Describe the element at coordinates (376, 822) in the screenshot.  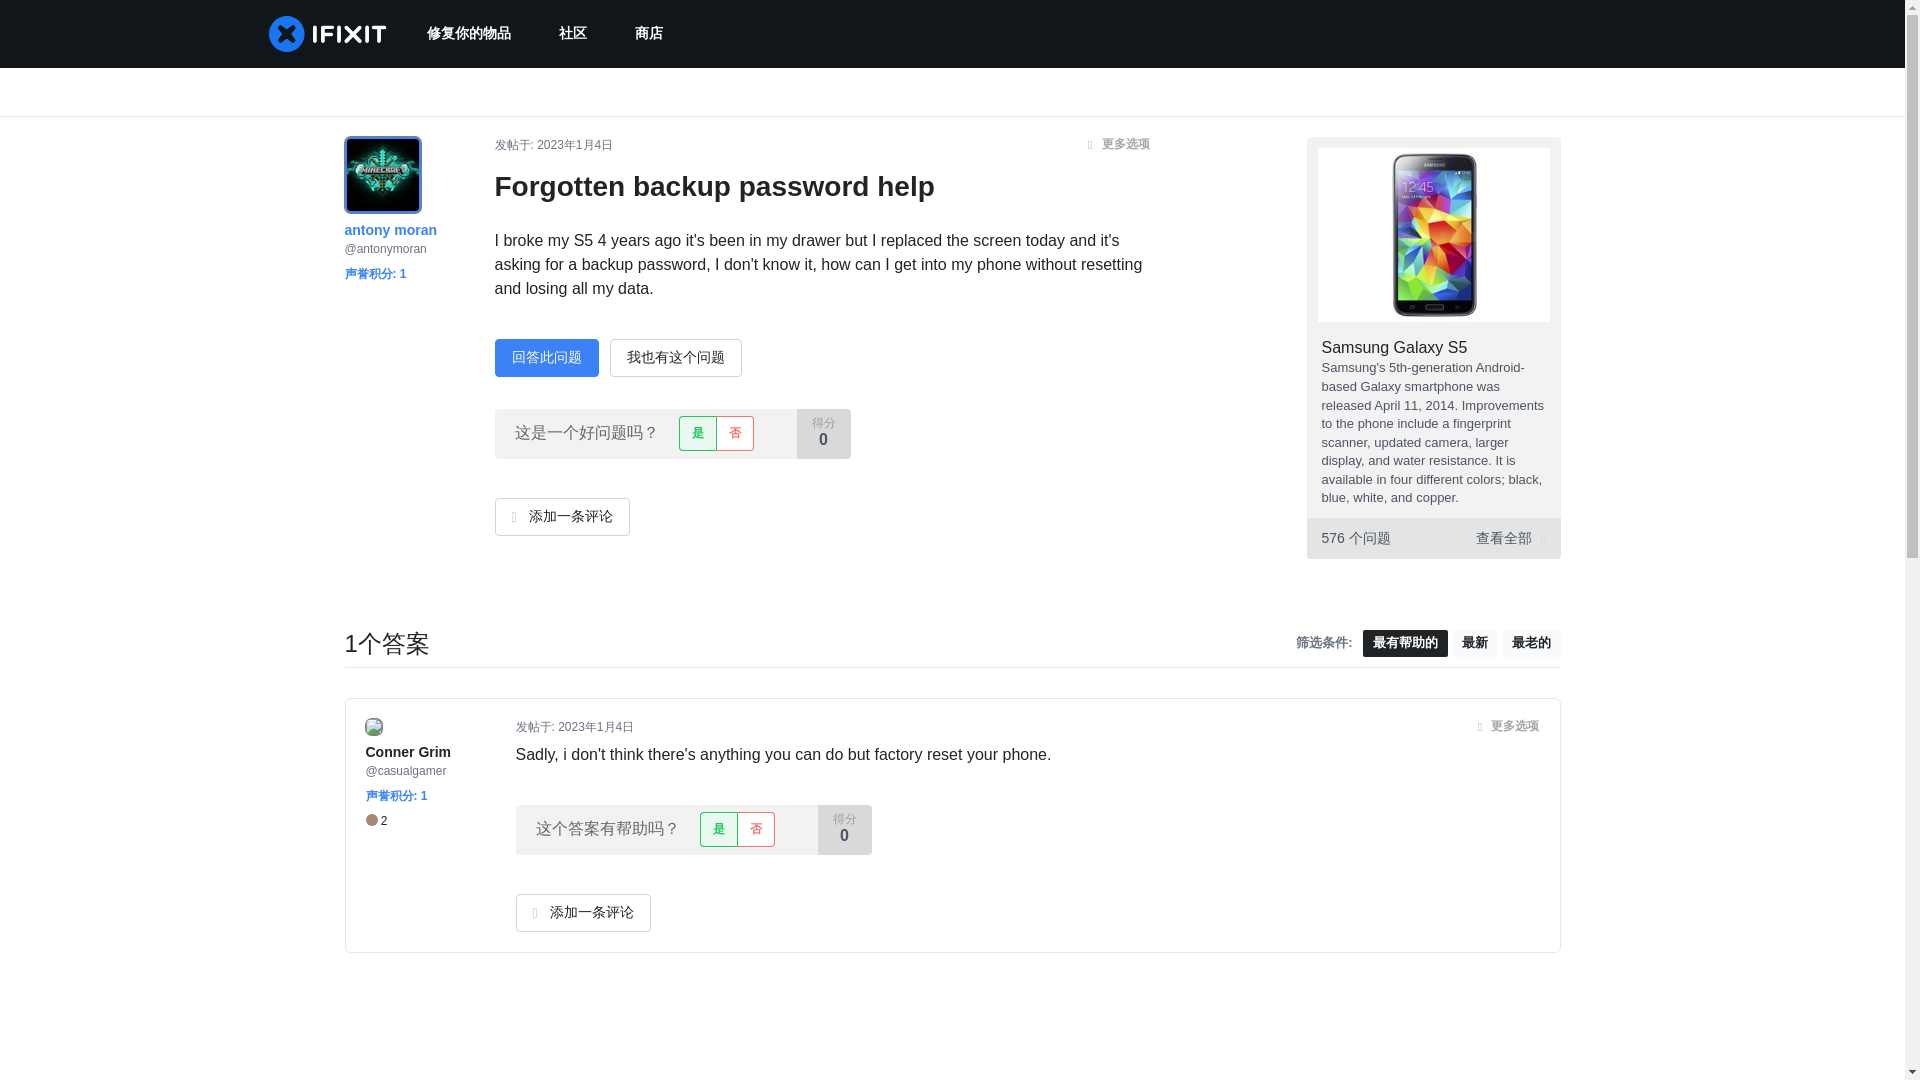
I see `2` at that location.